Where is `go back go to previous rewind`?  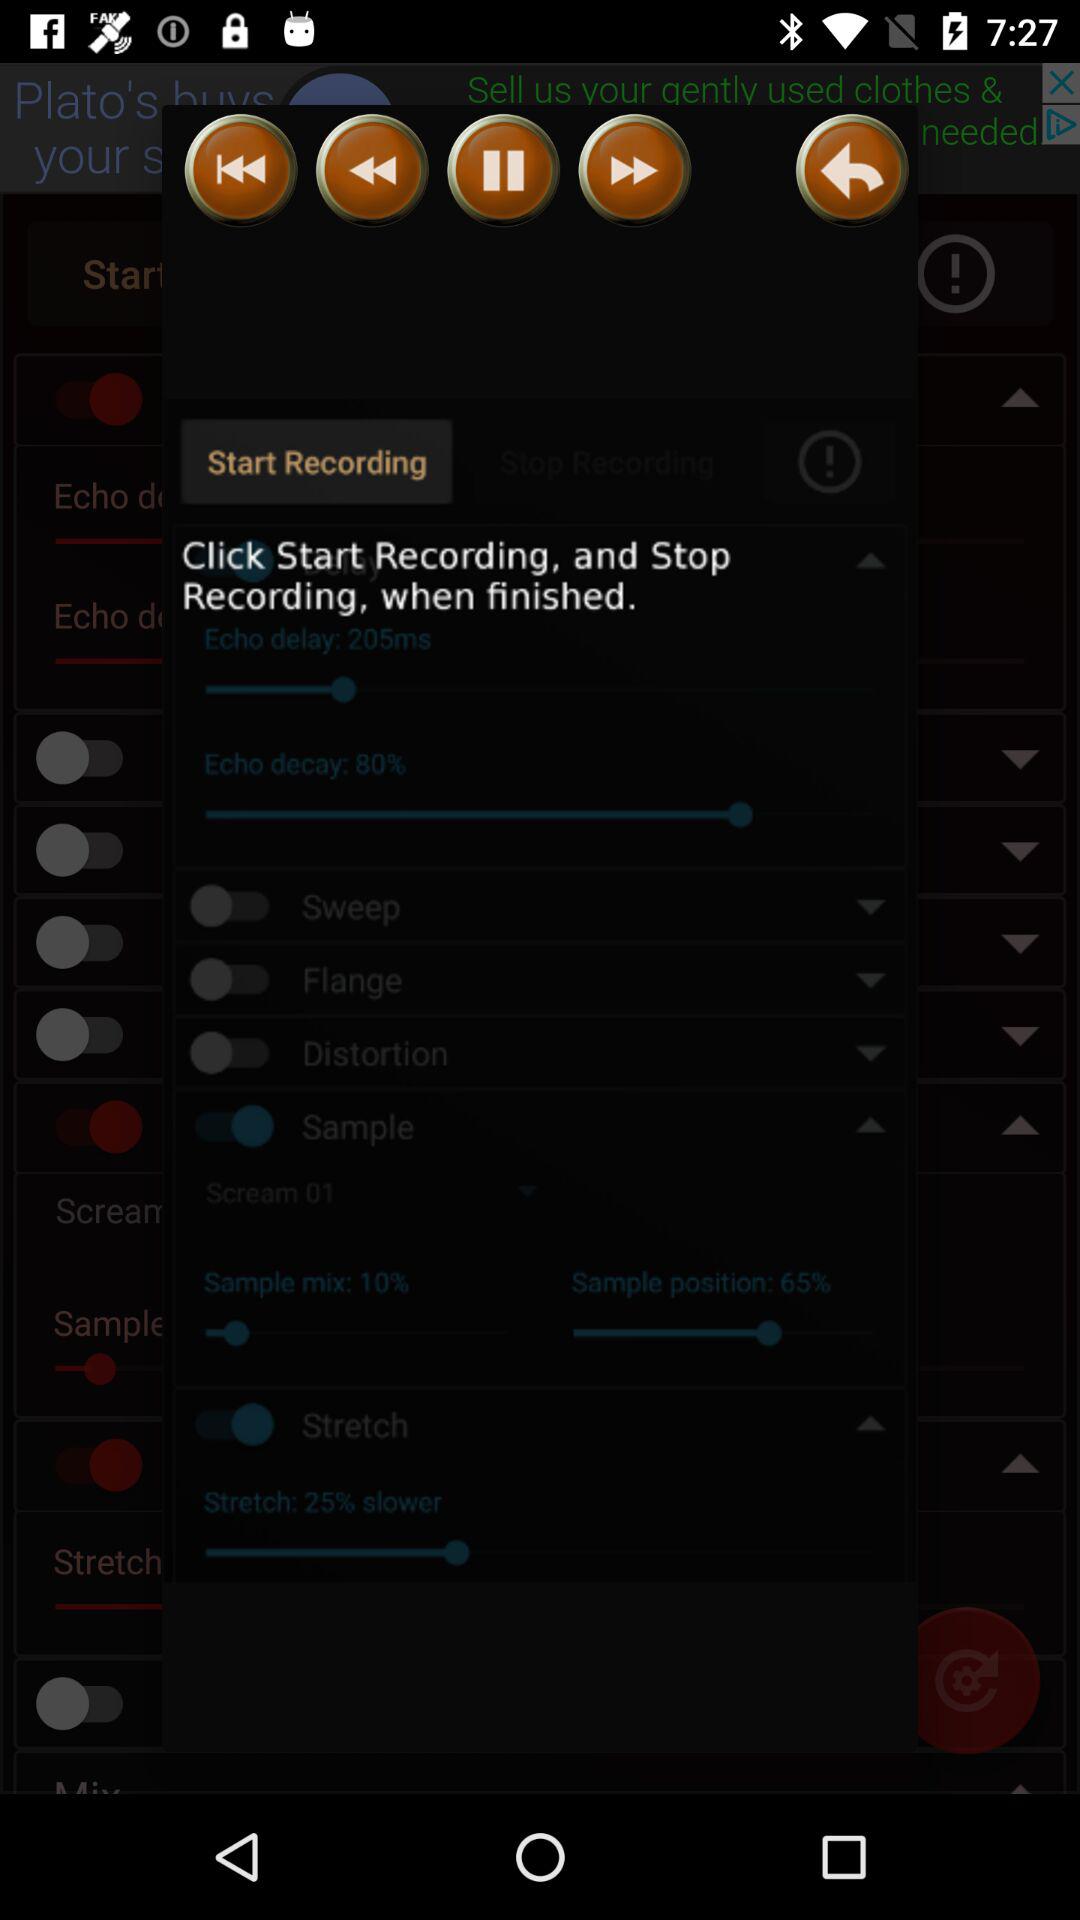
go back go to previous rewind is located at coordinates (240, 170).